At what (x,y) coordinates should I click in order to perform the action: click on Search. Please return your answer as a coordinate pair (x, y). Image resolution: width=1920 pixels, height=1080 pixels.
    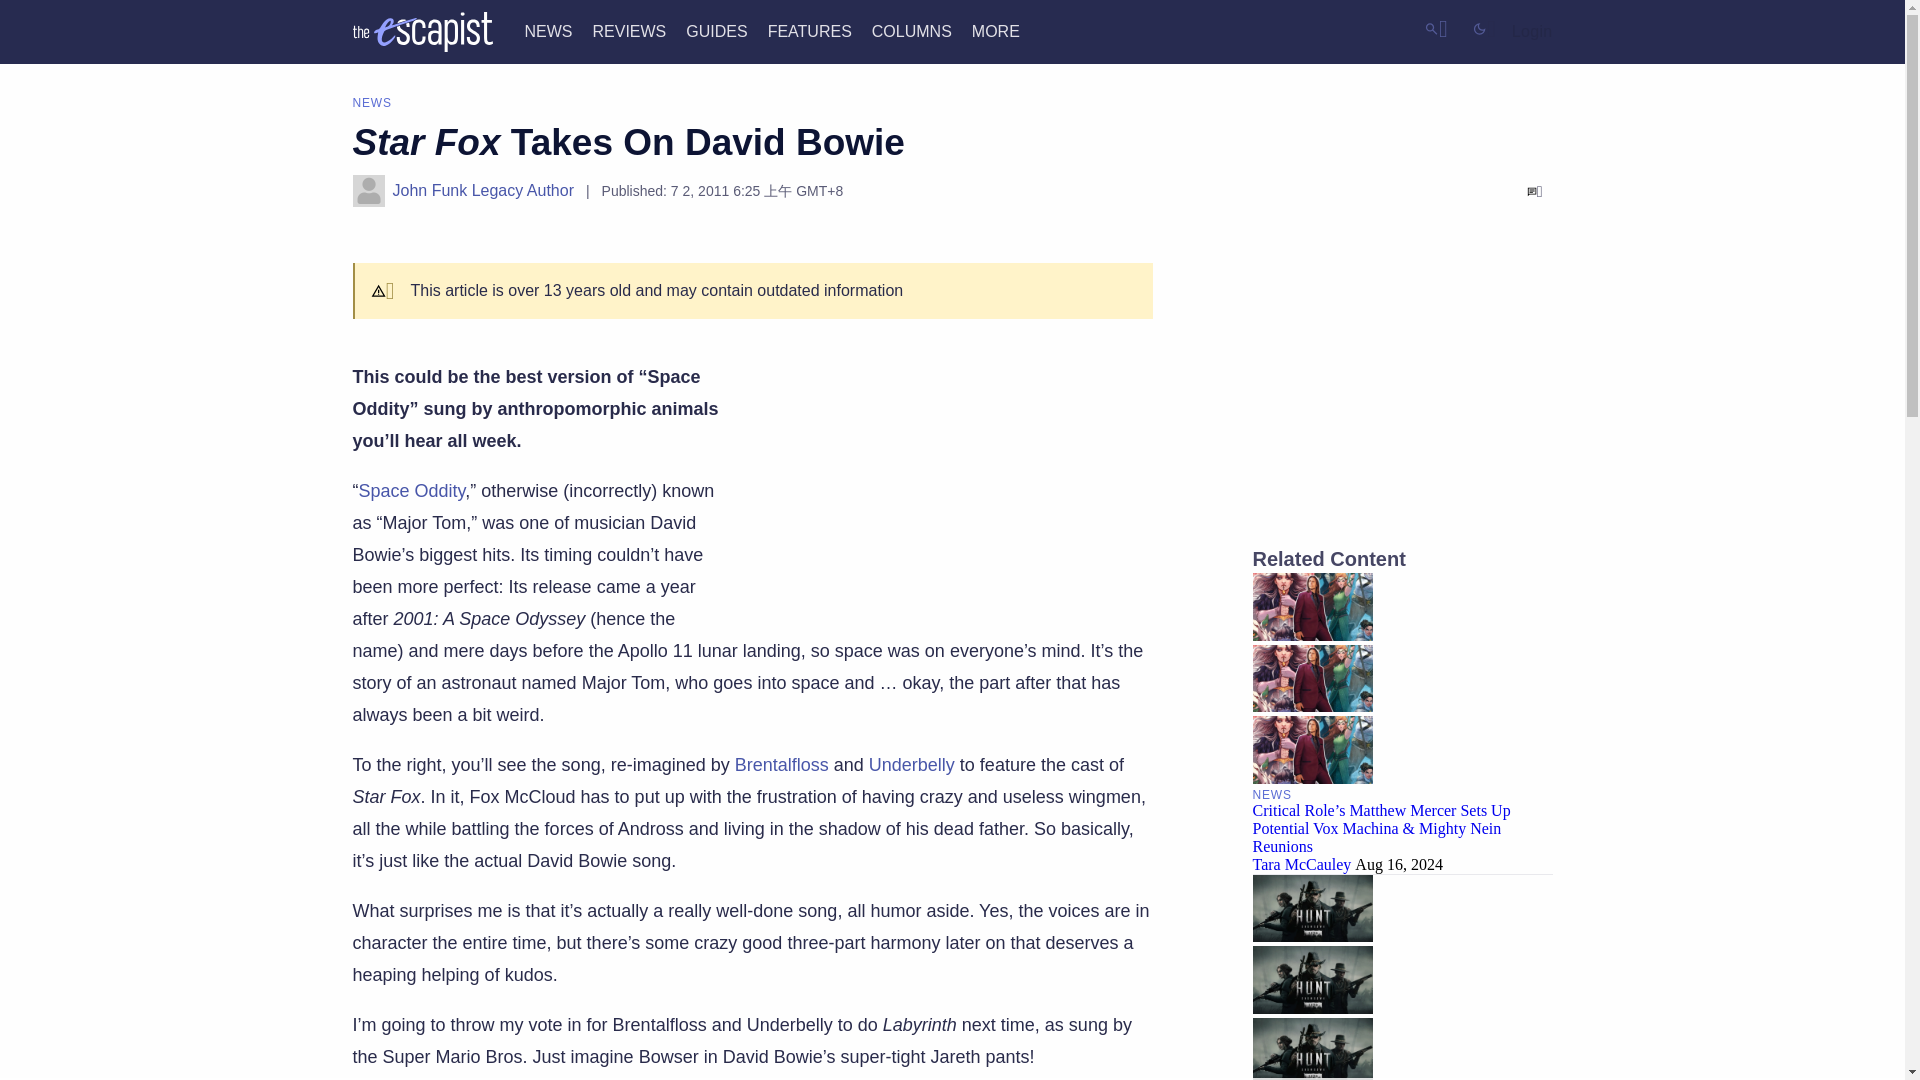
    Looking at the image, I should click on (1436, 28).